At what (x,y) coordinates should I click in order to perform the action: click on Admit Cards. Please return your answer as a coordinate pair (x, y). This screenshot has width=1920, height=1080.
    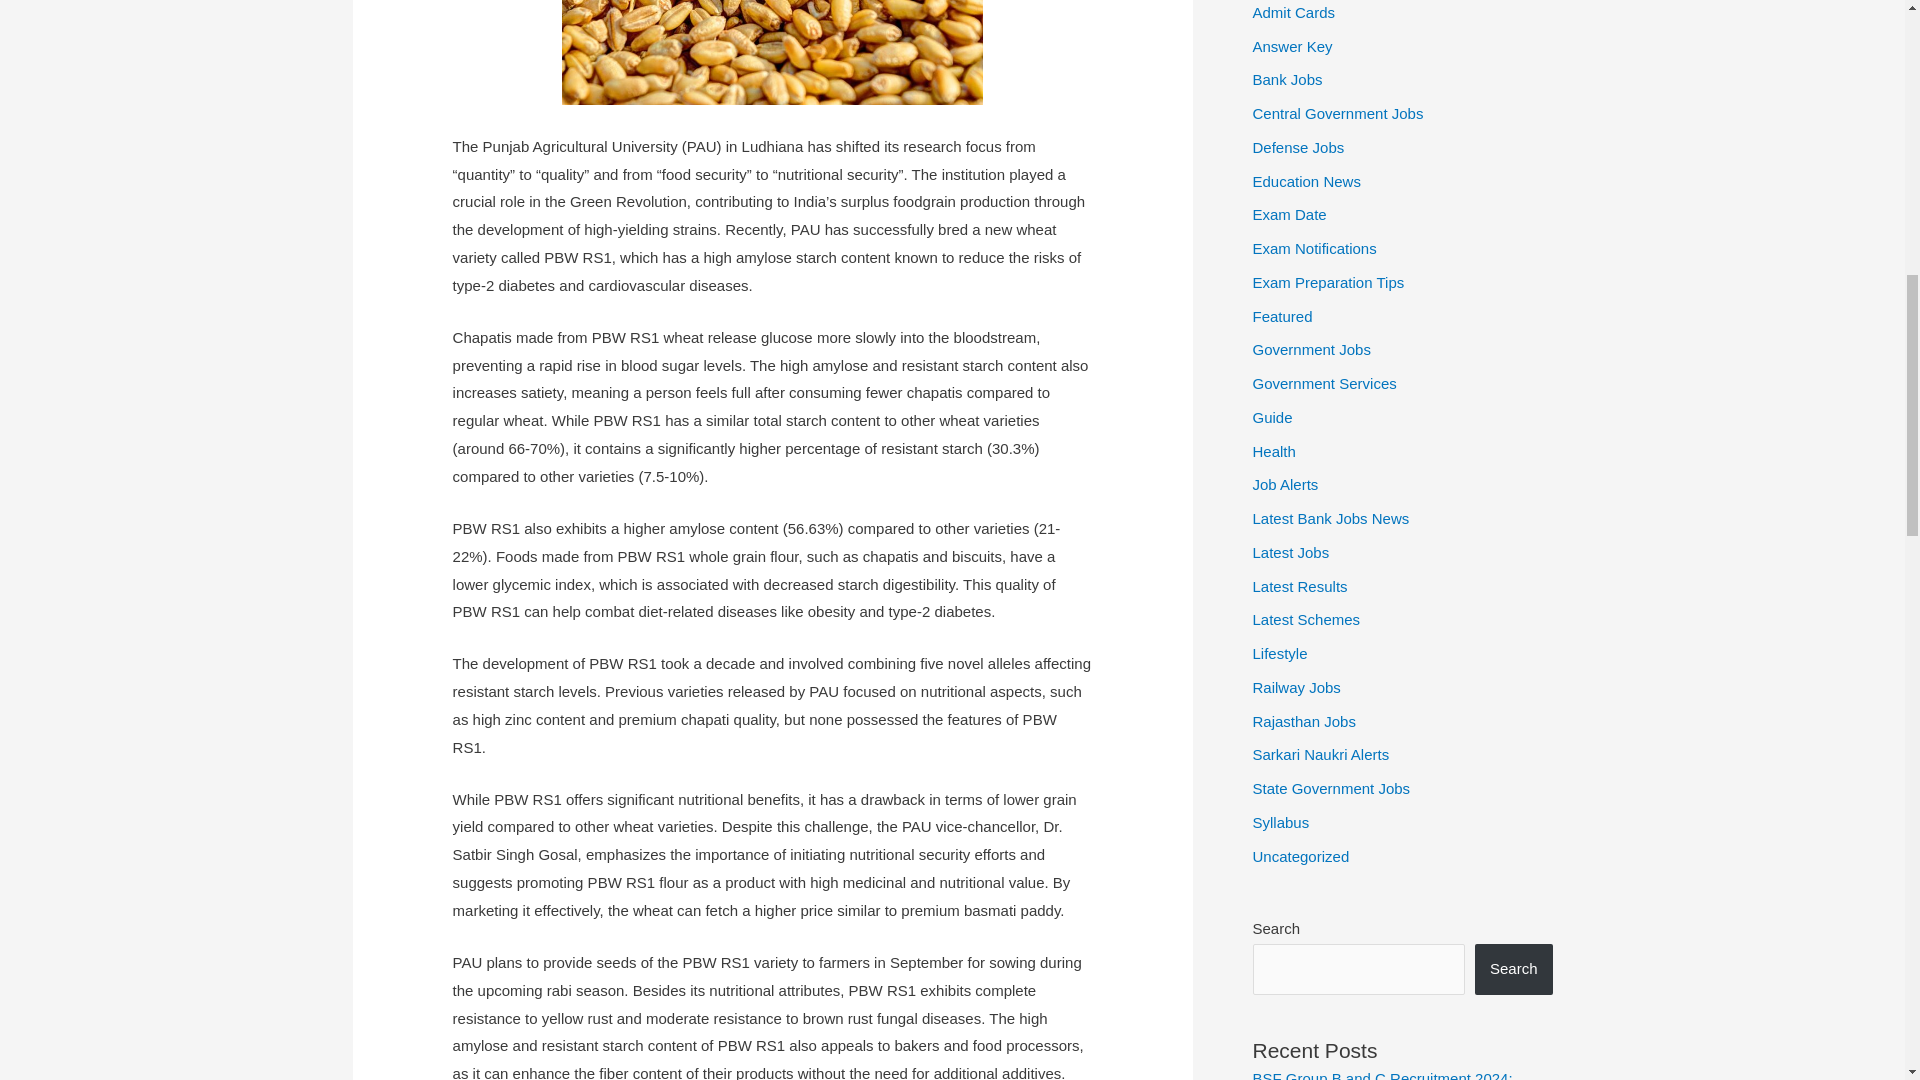
    Looking at the image, I should click on (1292, 12).